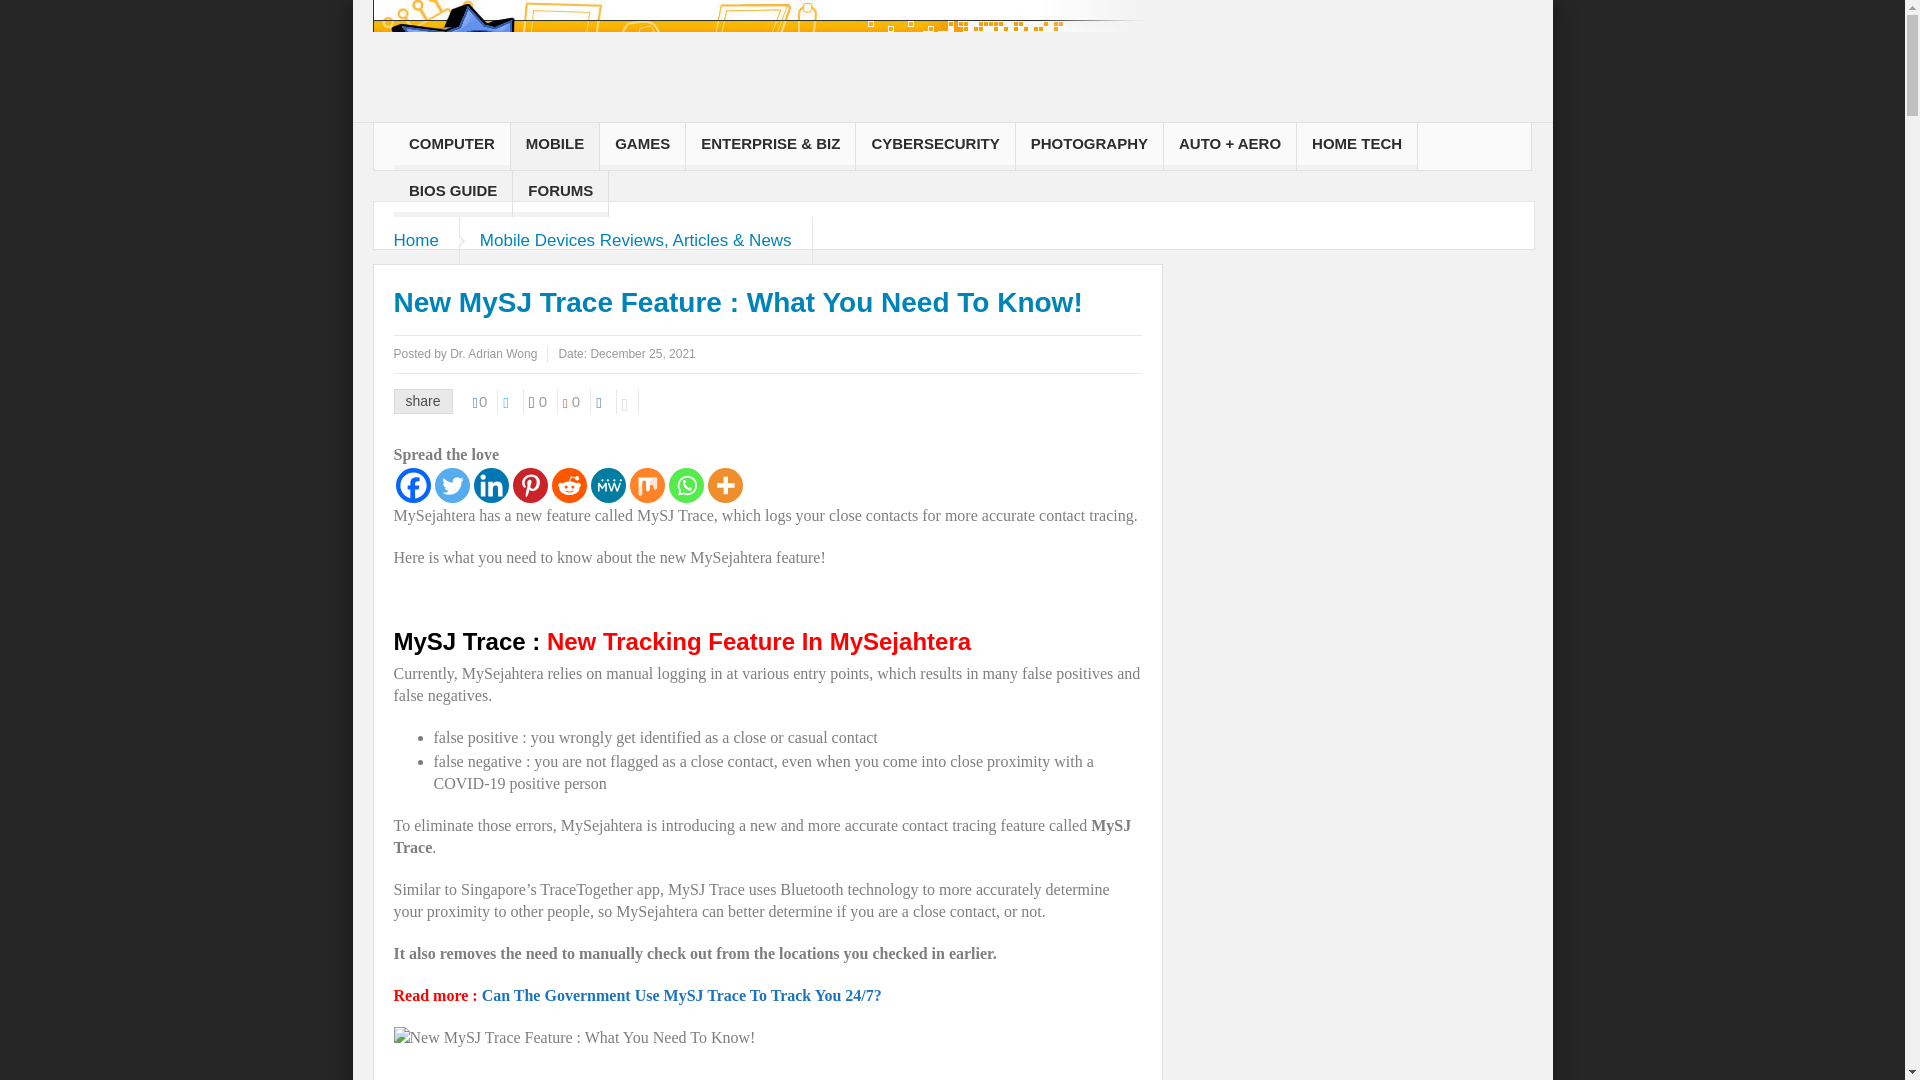 Image resolution: width=1920 pixels, height=1080 pixels. I want to click on 0, so click(544, 400).